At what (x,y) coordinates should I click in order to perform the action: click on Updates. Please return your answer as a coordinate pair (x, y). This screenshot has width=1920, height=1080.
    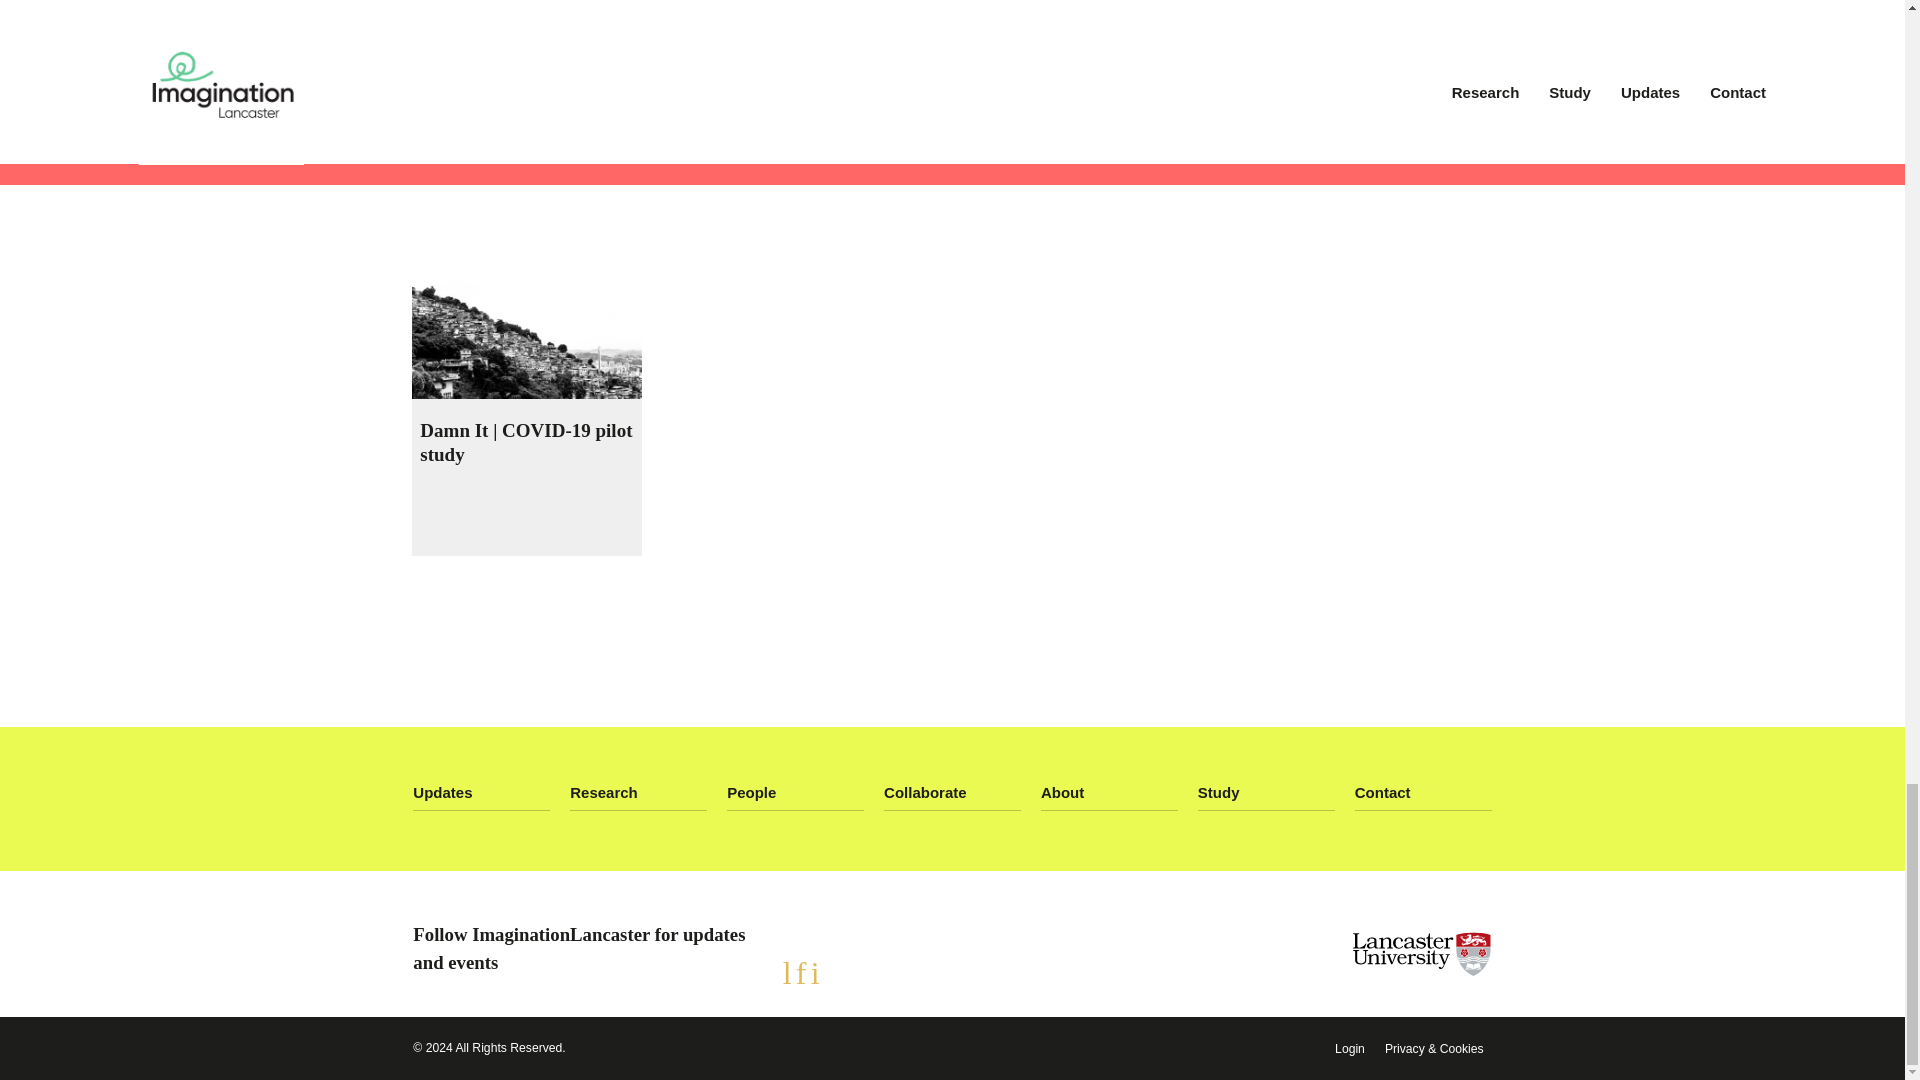
    Looking at the image, I should click on (480, 793).